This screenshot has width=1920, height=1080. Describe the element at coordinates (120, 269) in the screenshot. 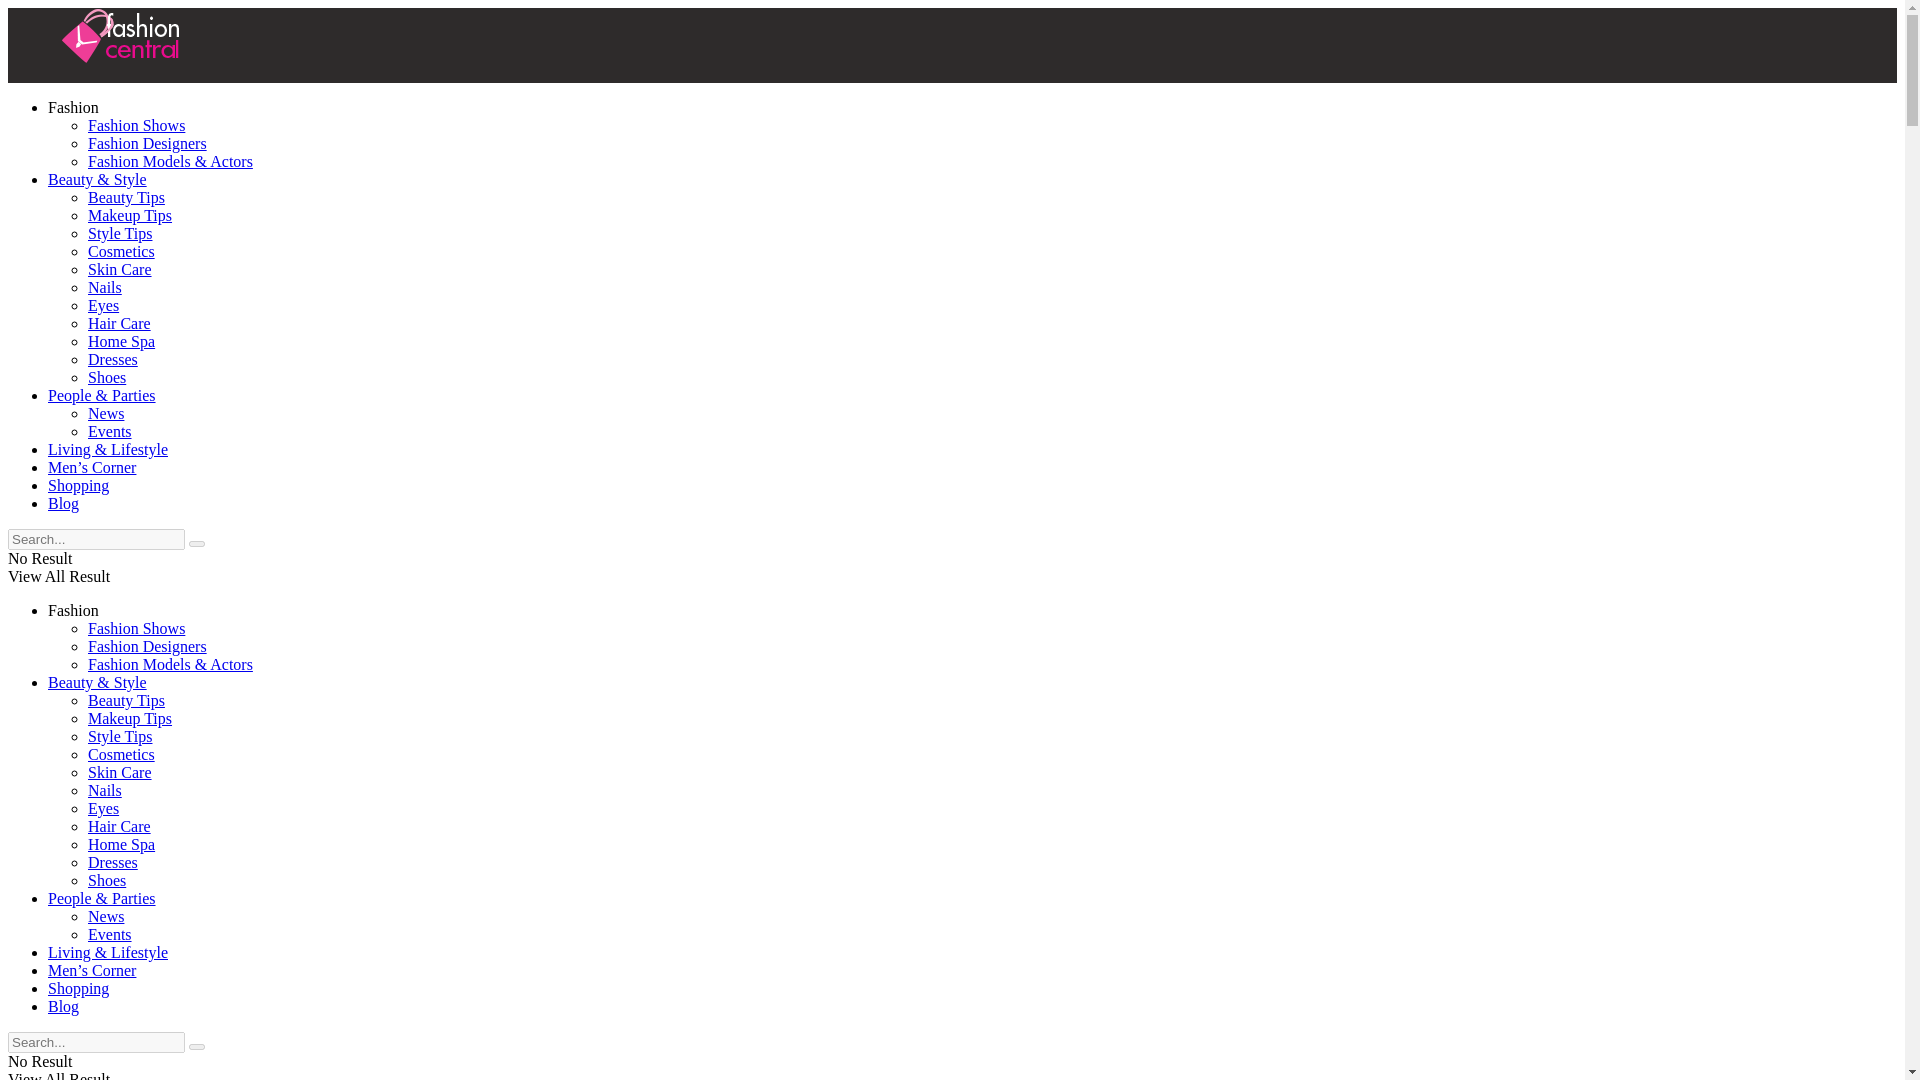

I see `Skin Care` at that location.